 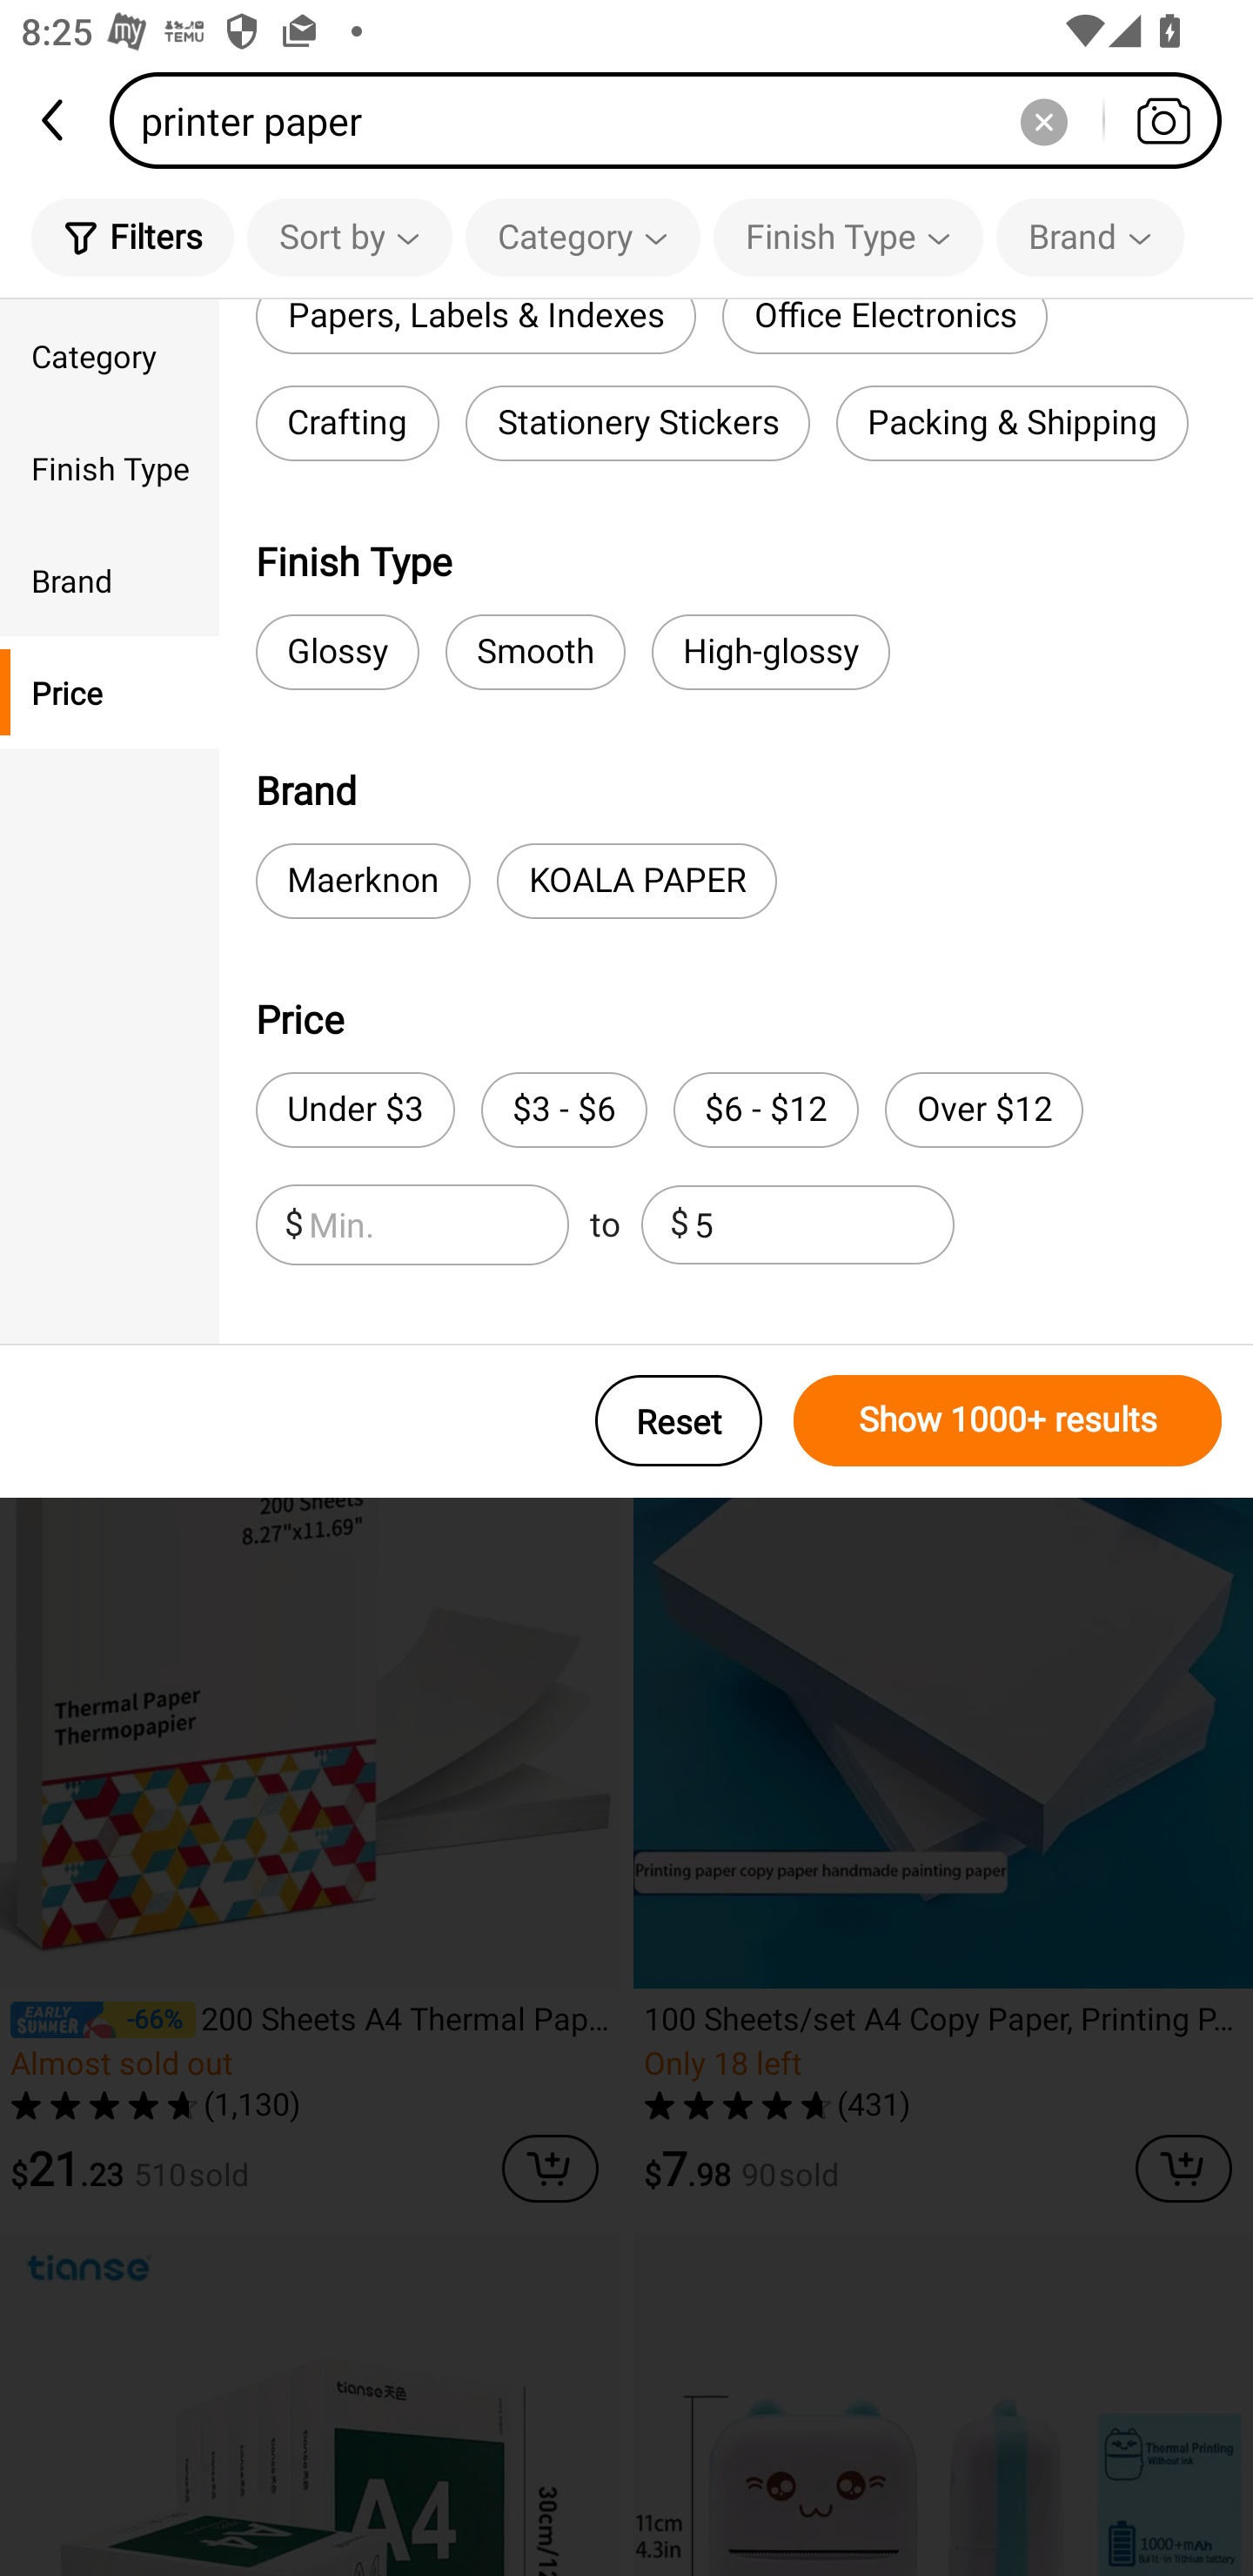 What do you see at coordinates (637, 881) in the screenshot?
I see `KOALA PAPER` at bounding box center [637, 881].